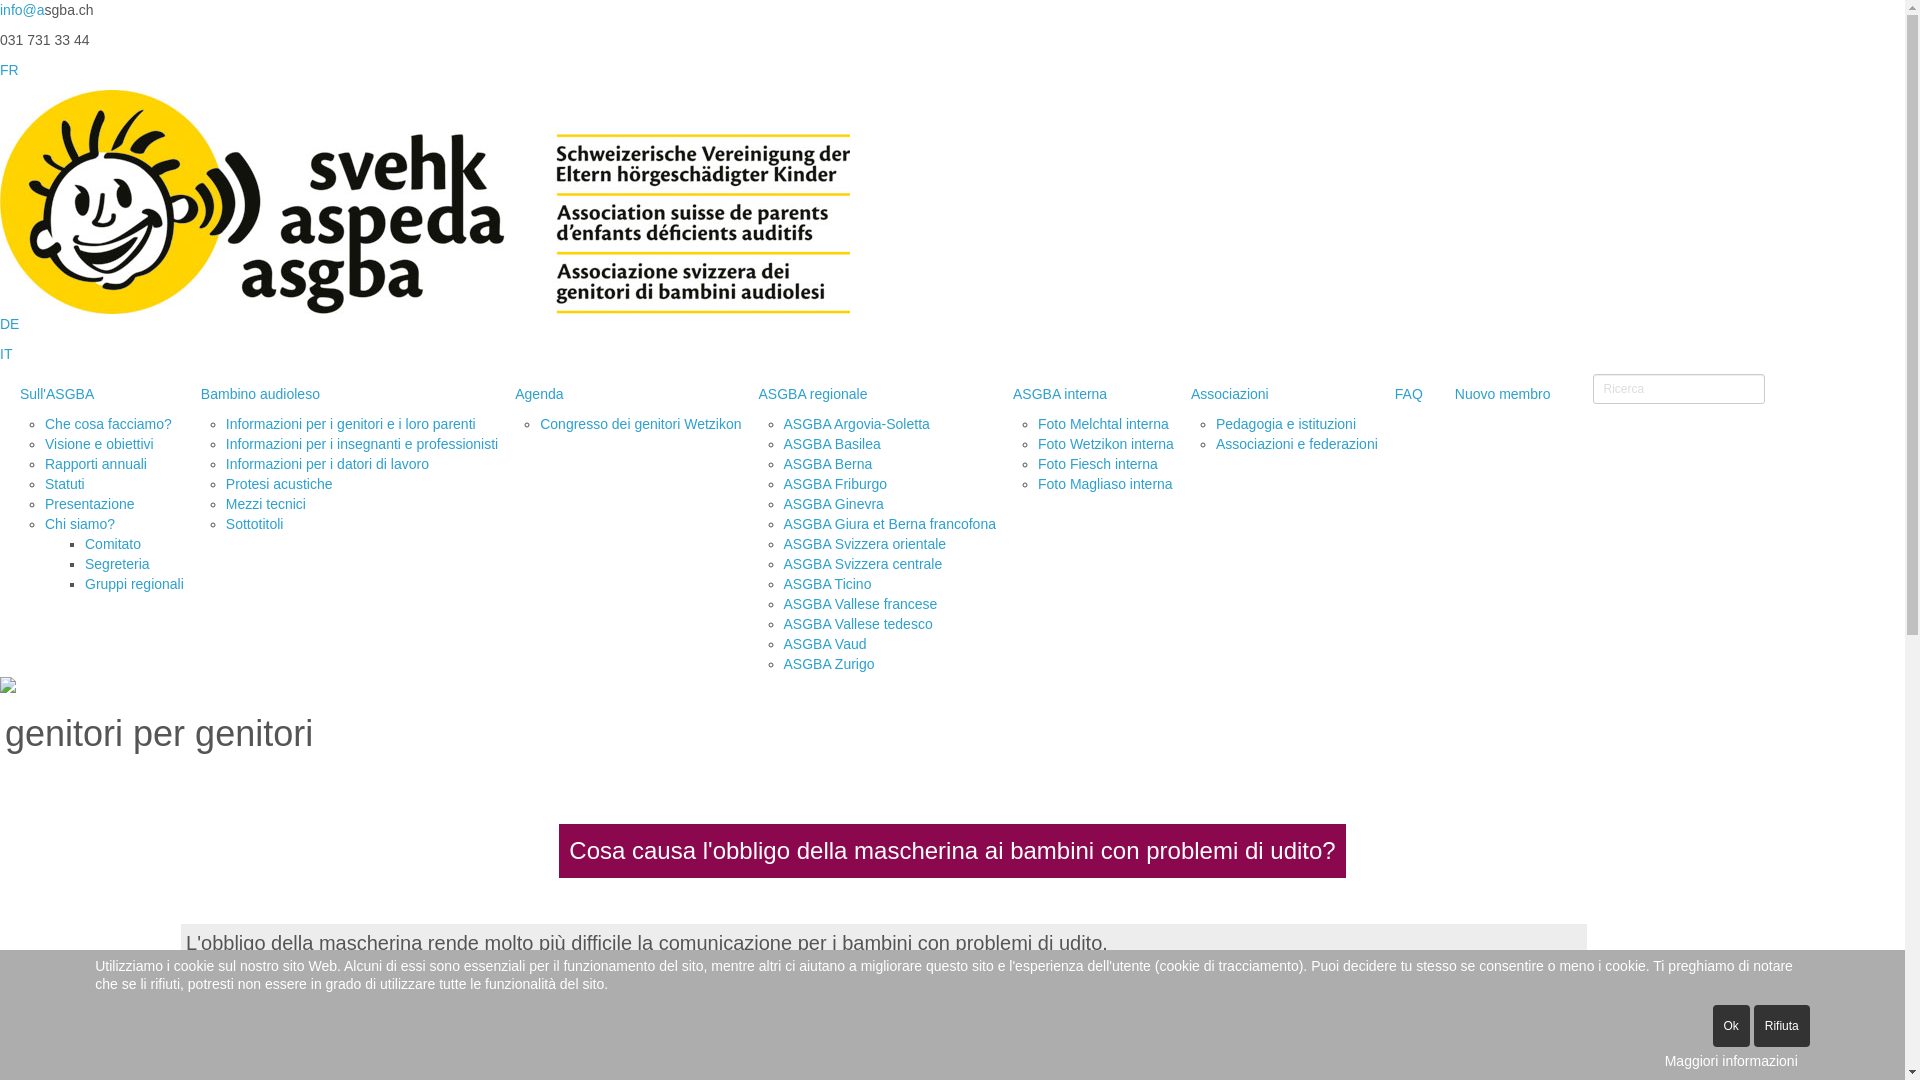 The height and width of the screenshot is (1080, 1920). What do you see at coordinates (1086, 394) in the screenshot?
I see `ASGBA interna` at bounding box center [1086, 394].